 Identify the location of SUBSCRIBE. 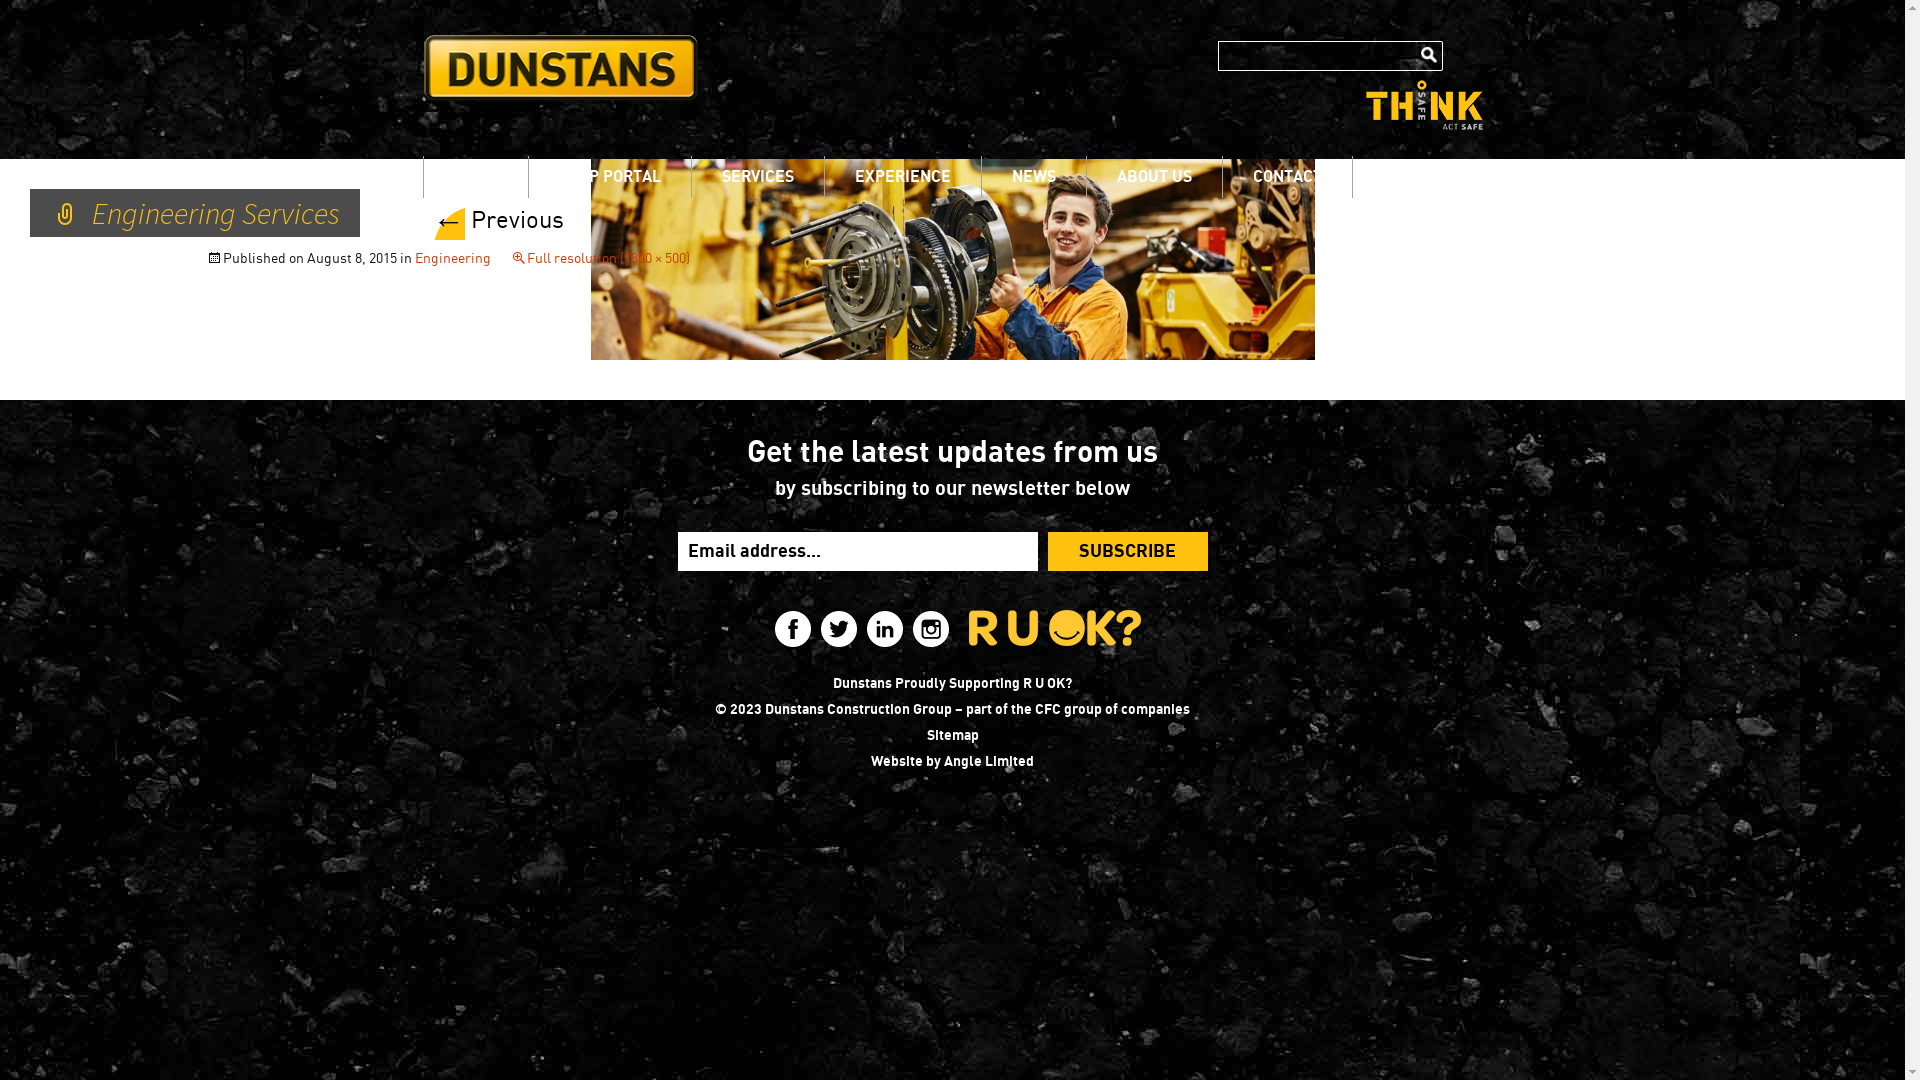
(1128, 552).